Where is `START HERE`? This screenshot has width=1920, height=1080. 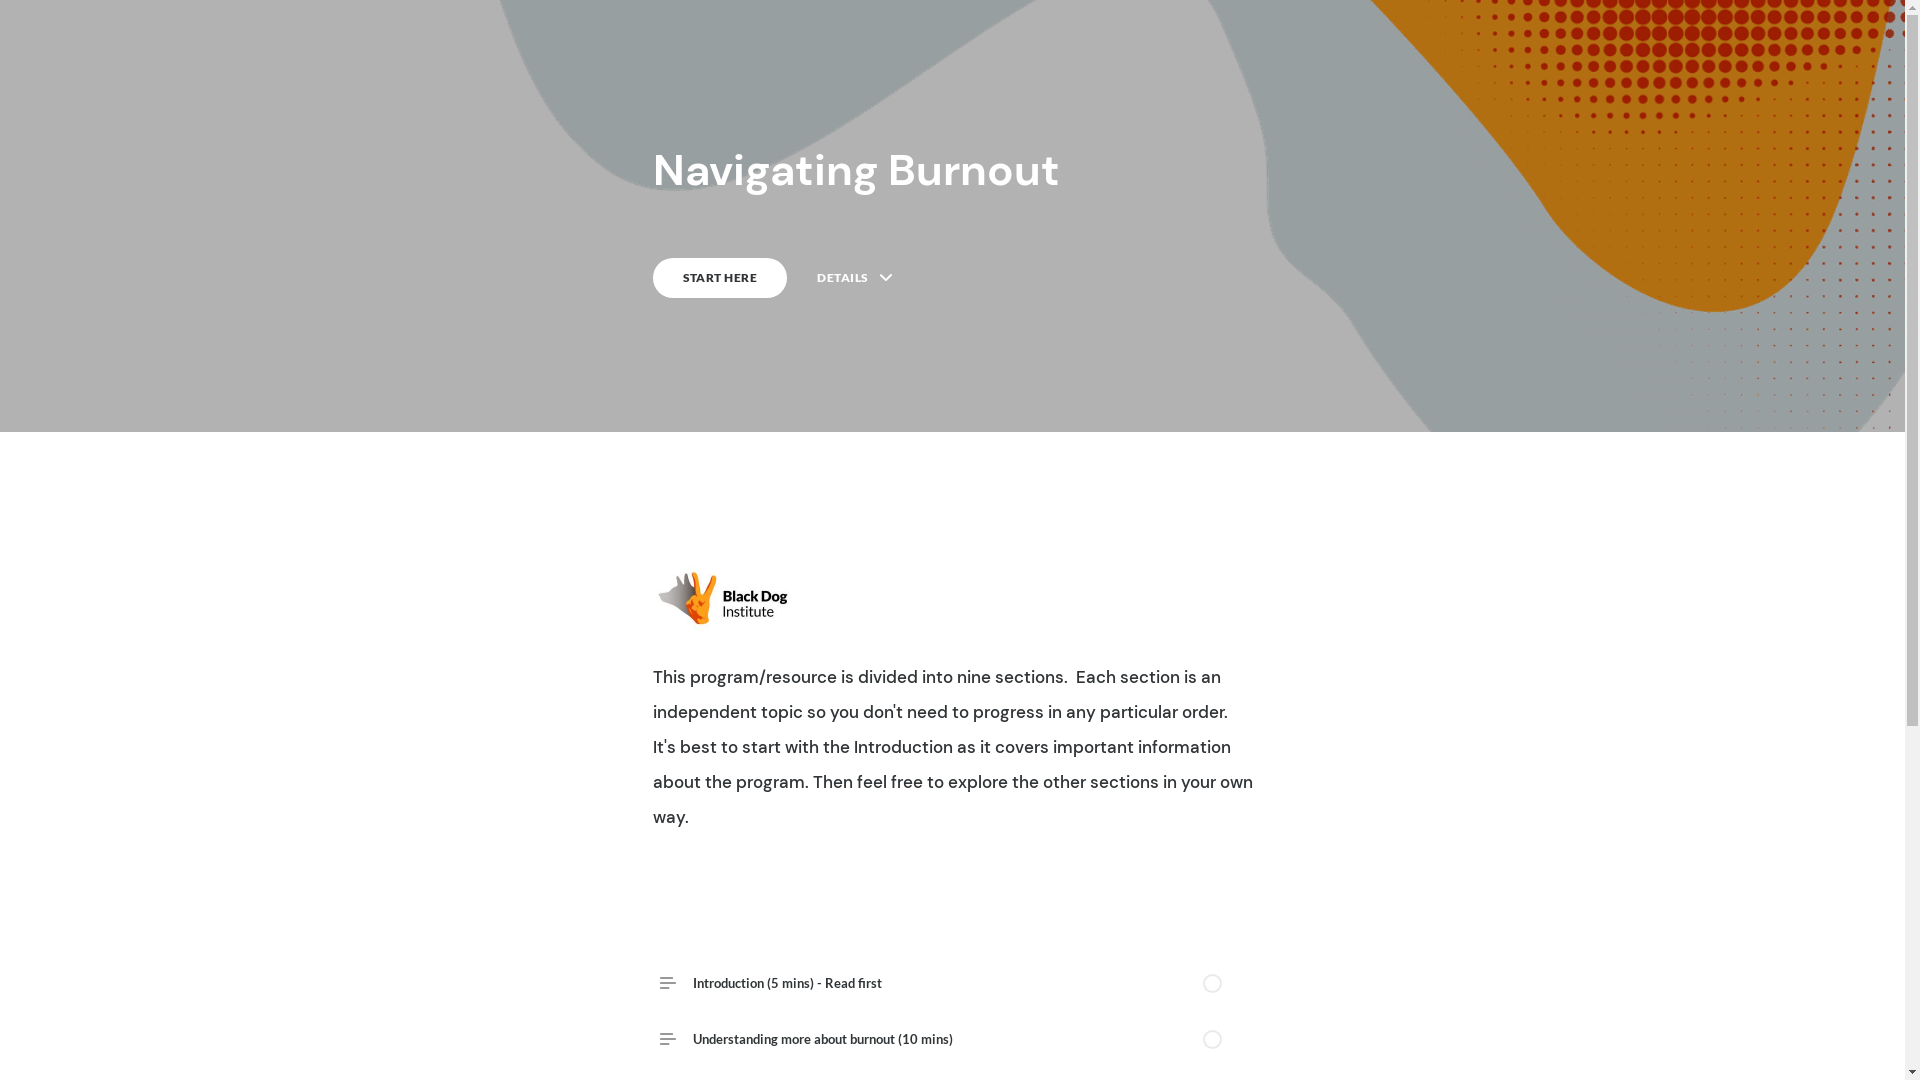
START HERE is located at coordinates (720, 278).